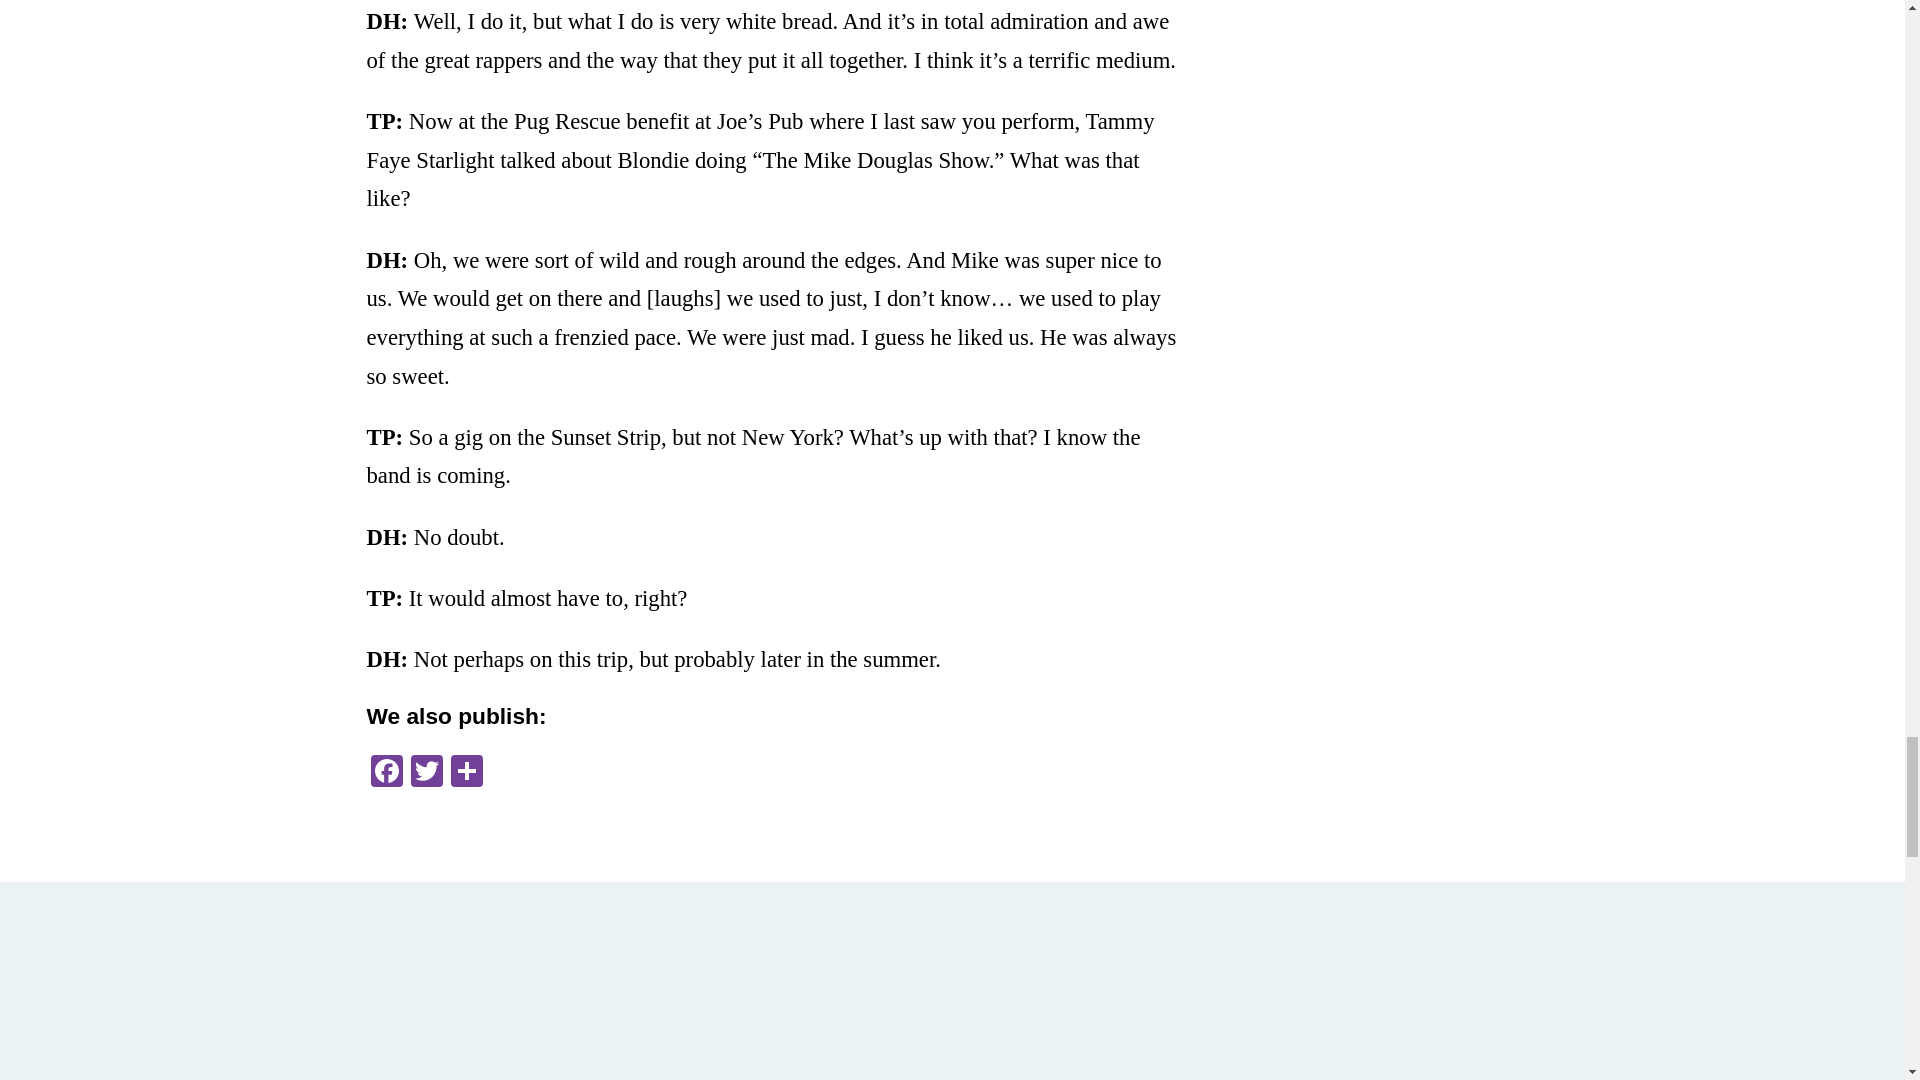 Image resolution: width=1920 pixels, height=1080 pixels. I want to click on Facebook, so click(386, 772).